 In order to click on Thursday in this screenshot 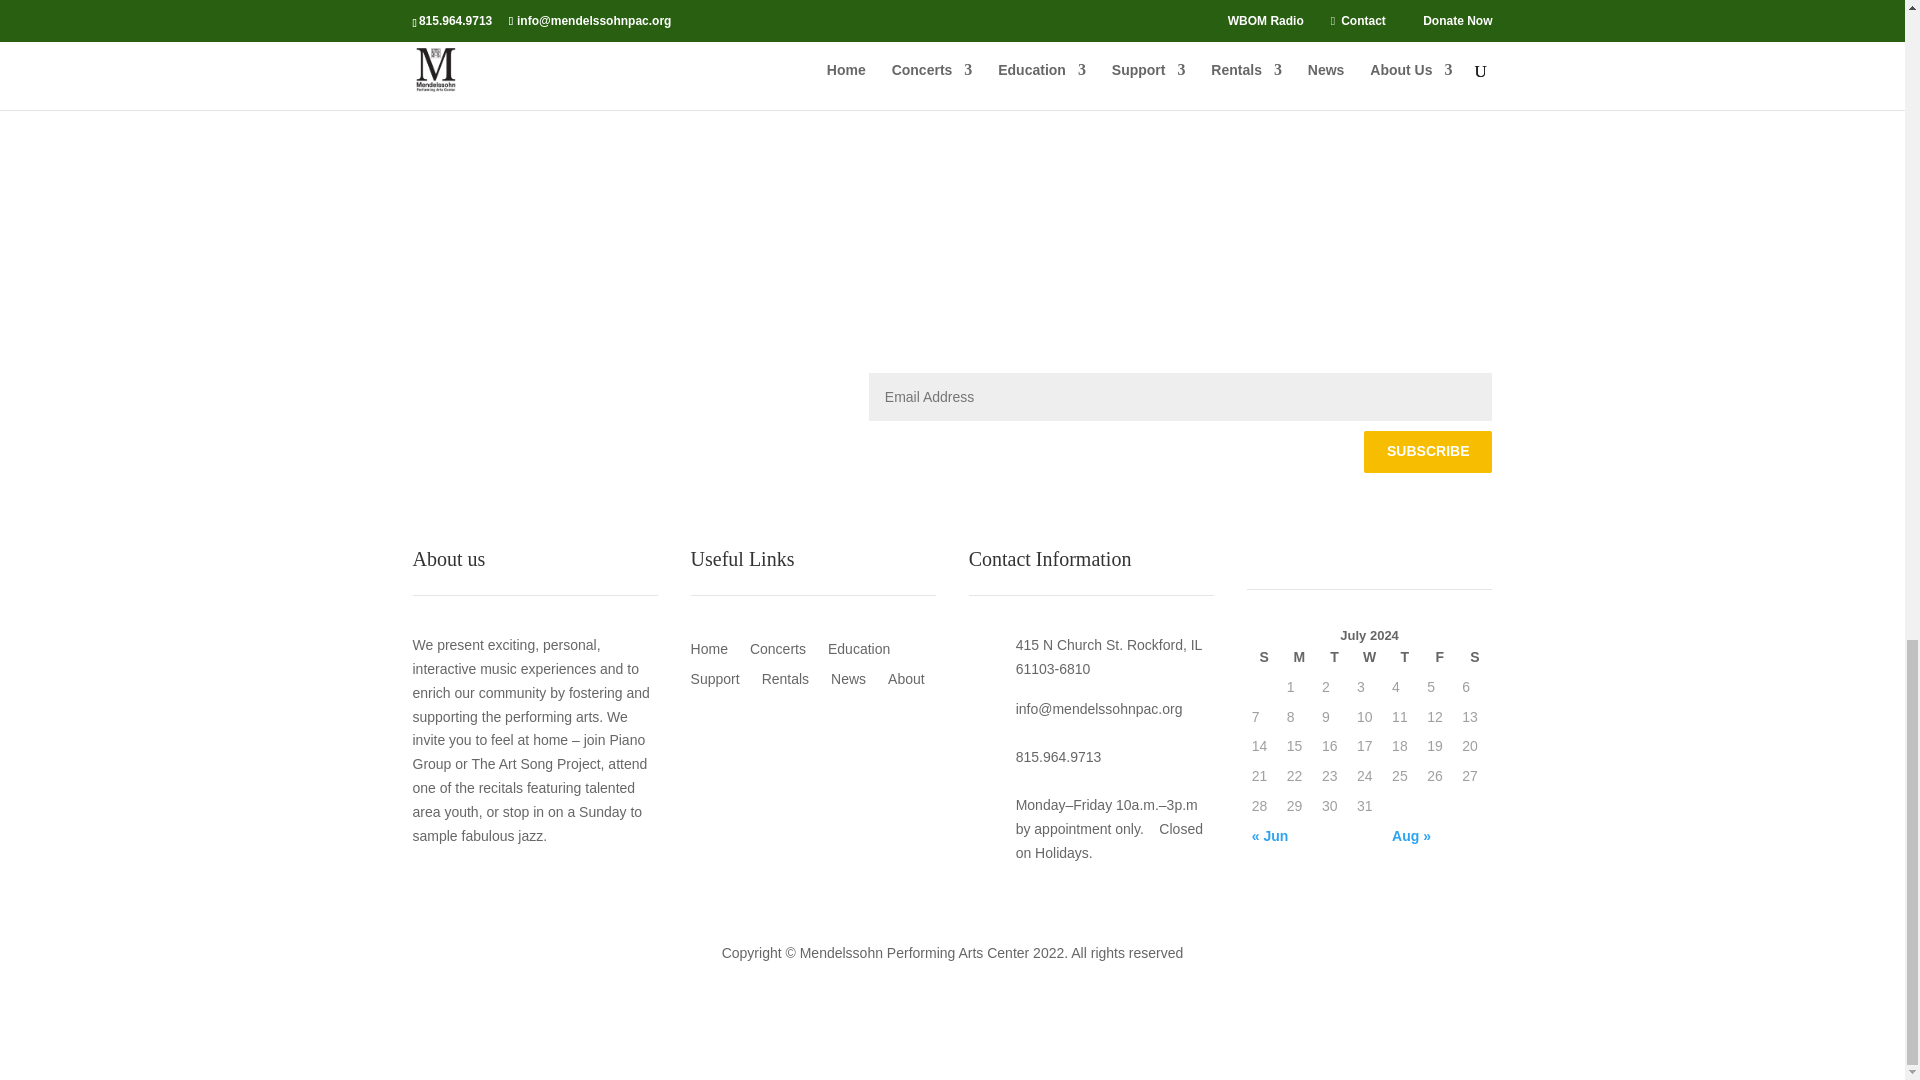, I will do `click(1404, 657)`.